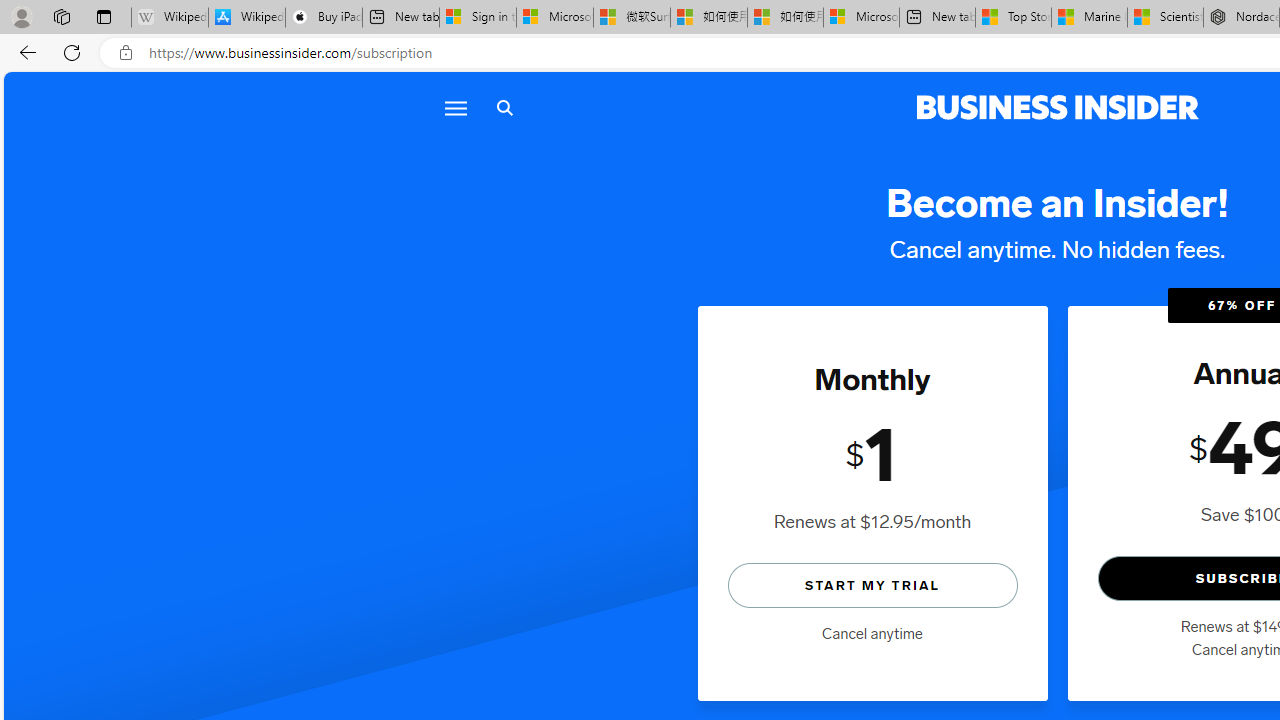 Image resolution: width=1280 pixels, height=720 pixels. Describe the element at coordinates (504, 108) in the screenshot. I see `Search icon` at that location.